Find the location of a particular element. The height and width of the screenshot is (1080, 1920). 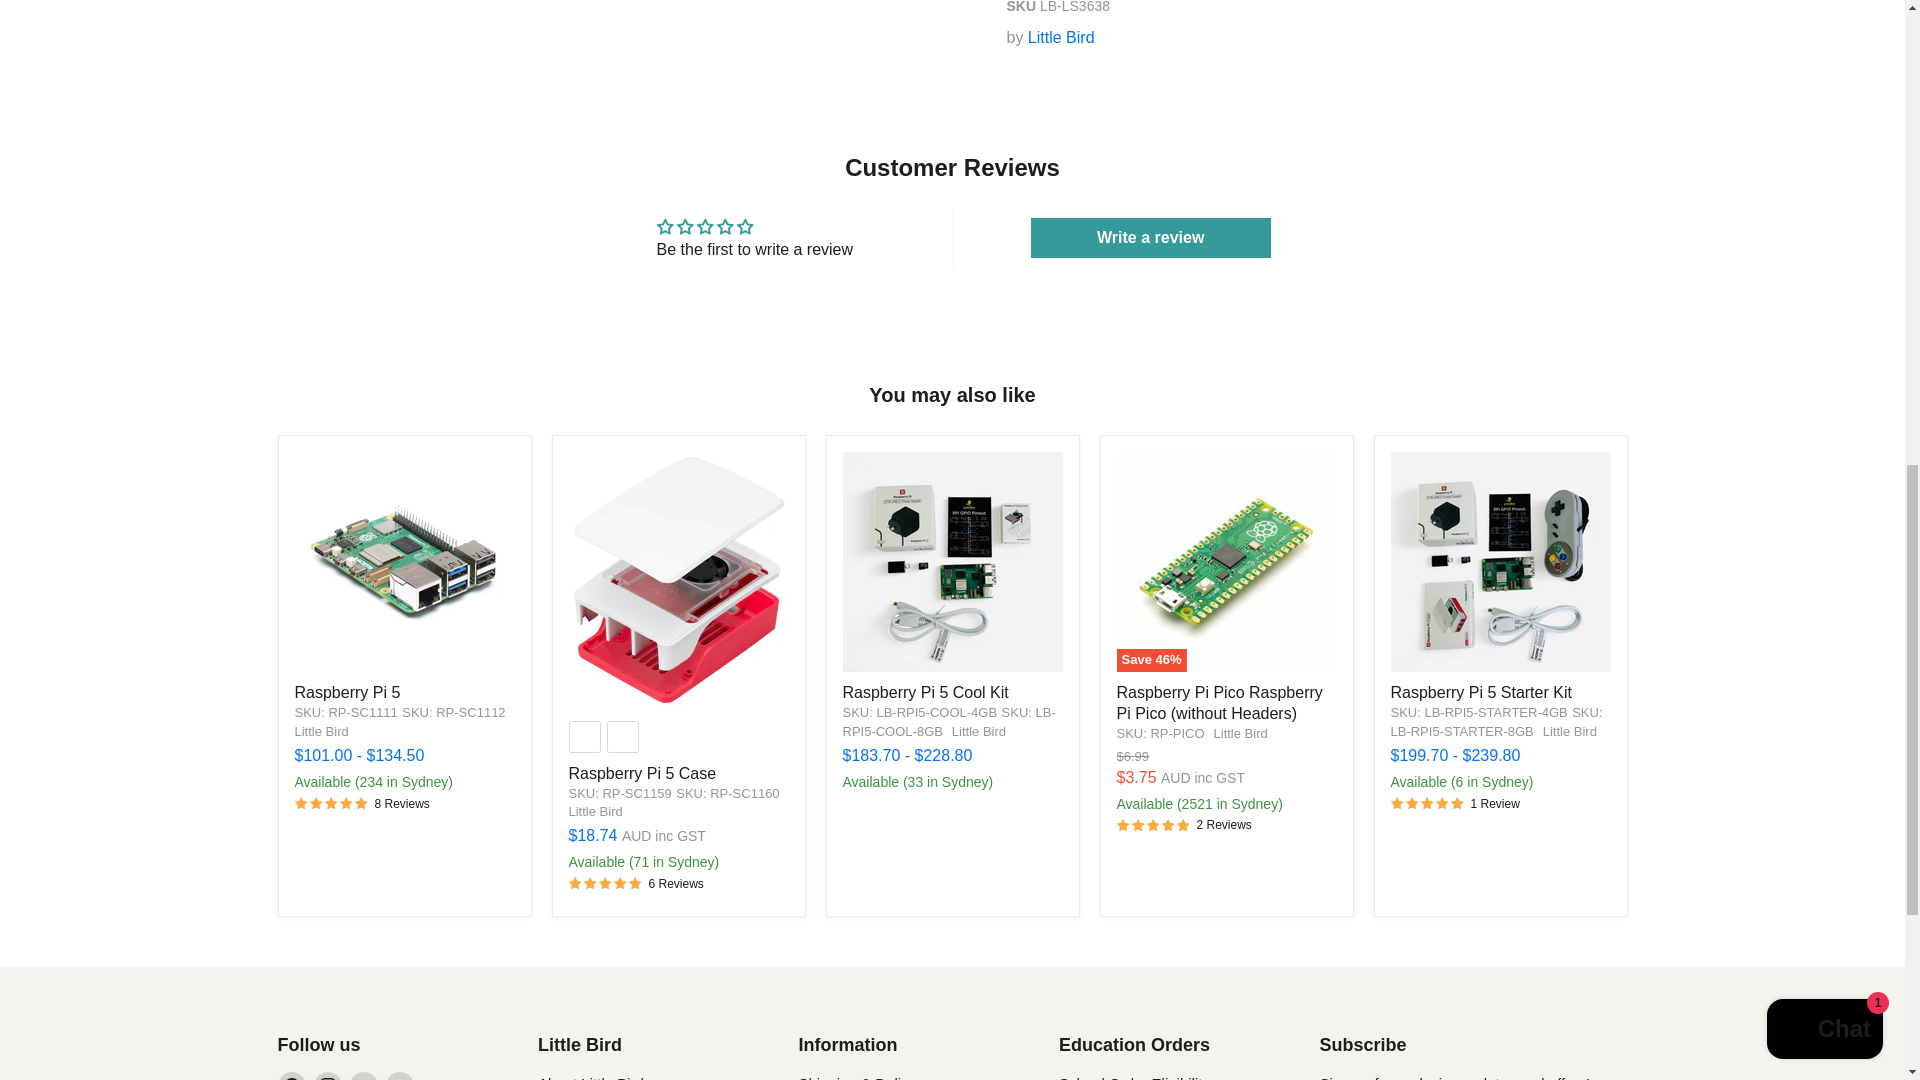

Instagram is located at coordinates (328, 1076).